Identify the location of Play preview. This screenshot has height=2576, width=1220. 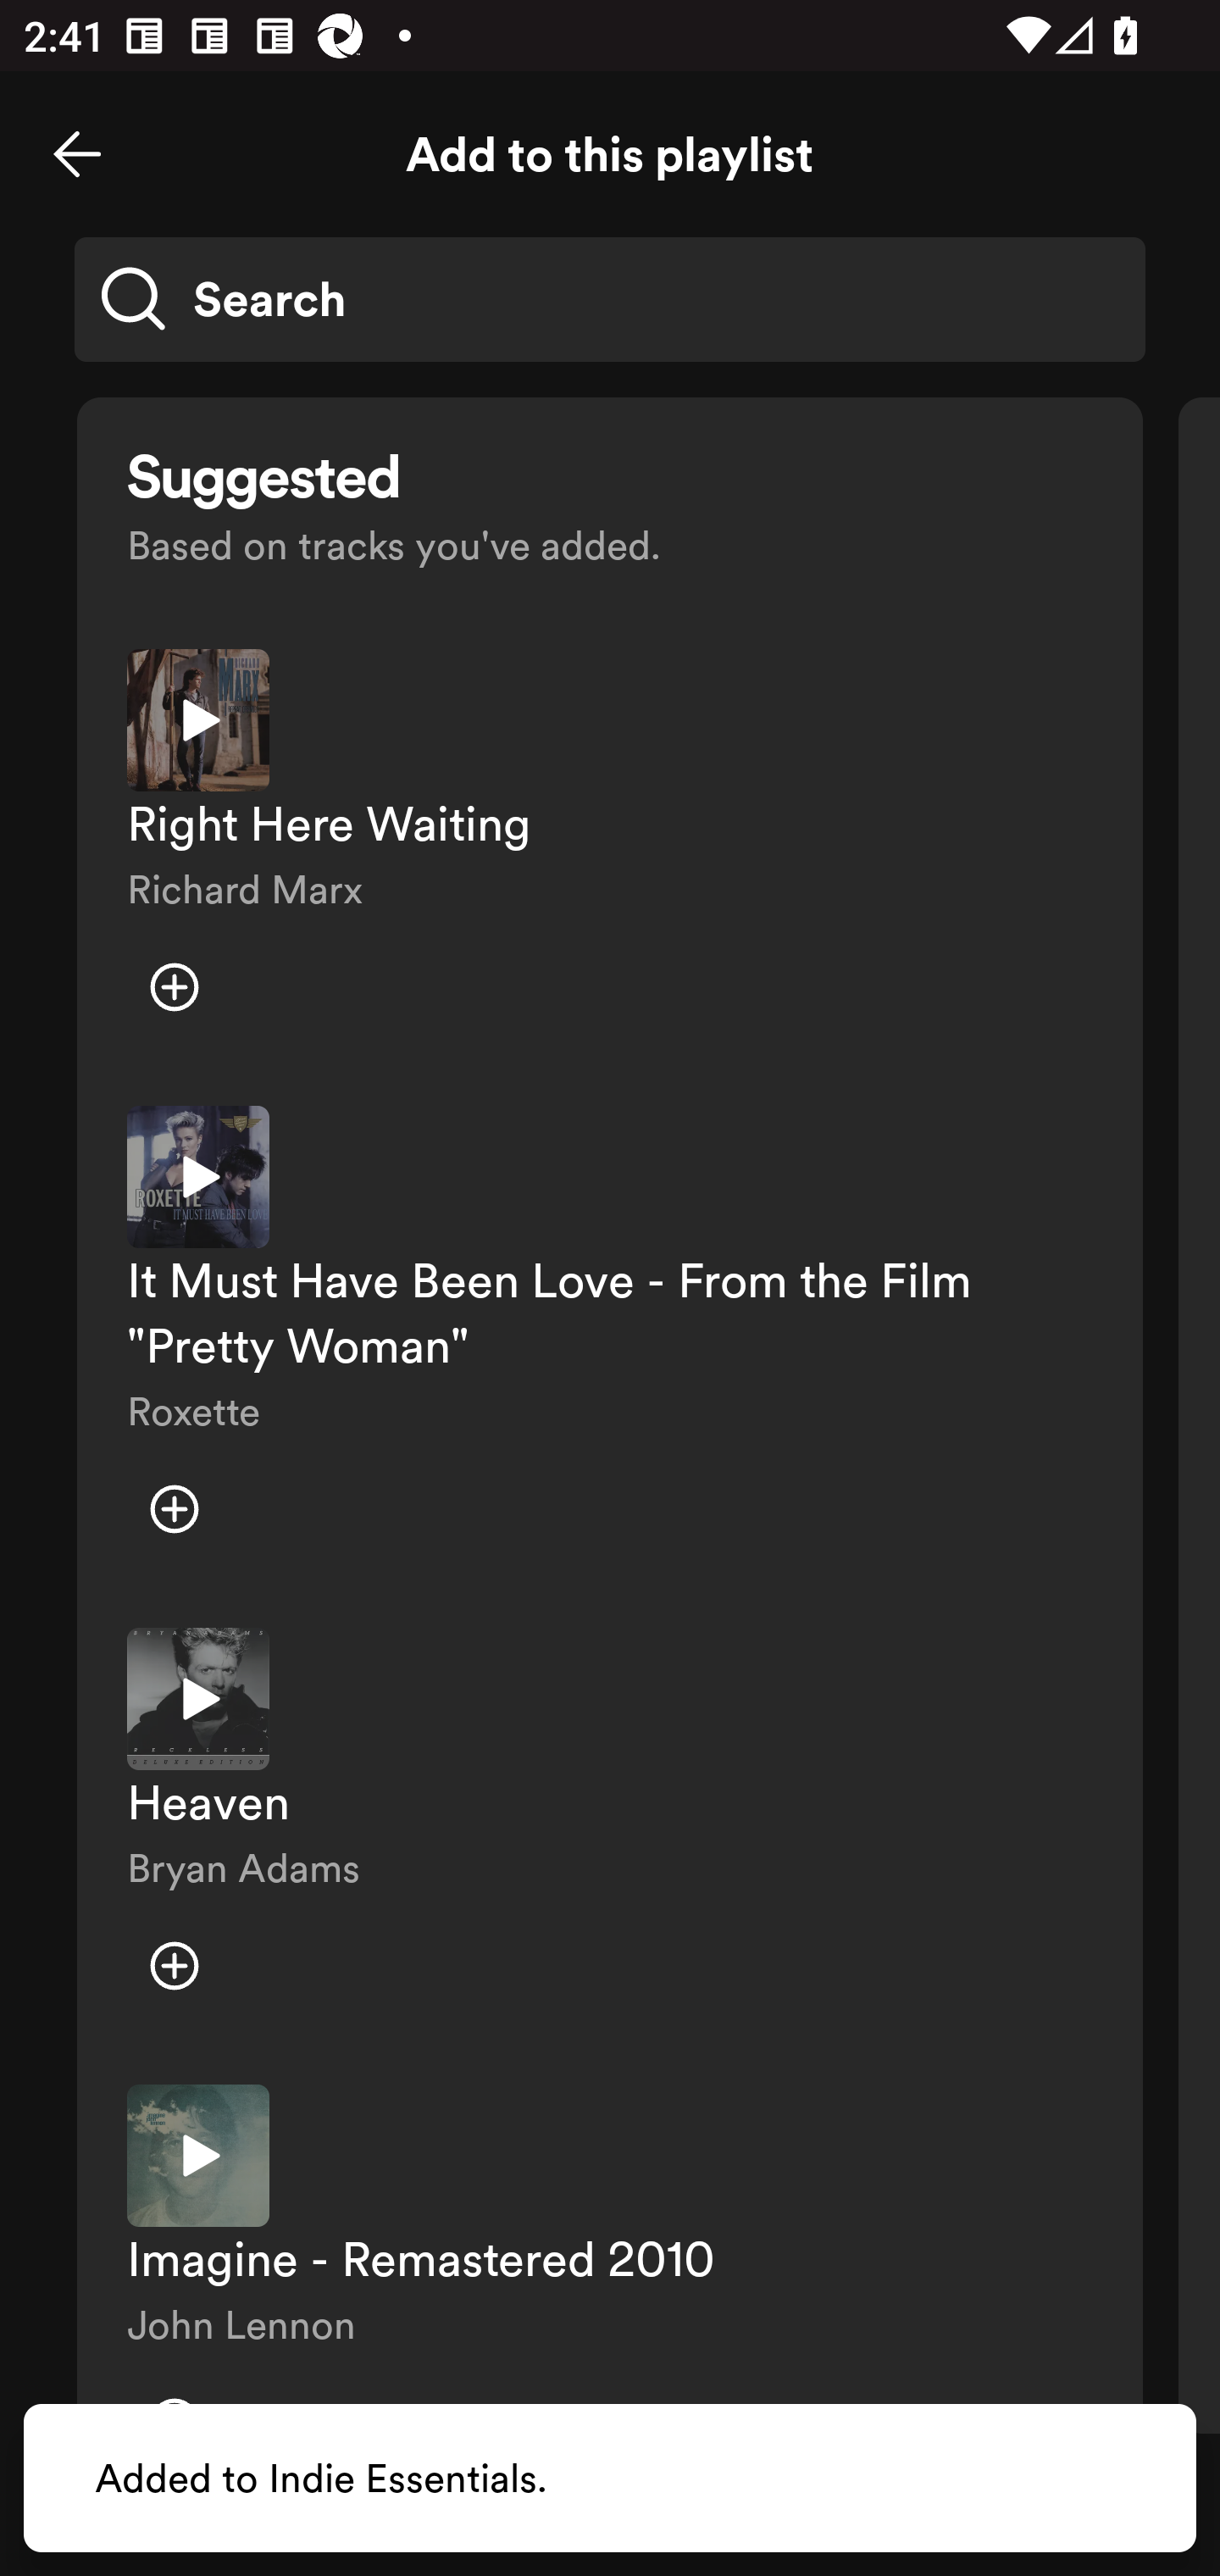
(198, 2154).